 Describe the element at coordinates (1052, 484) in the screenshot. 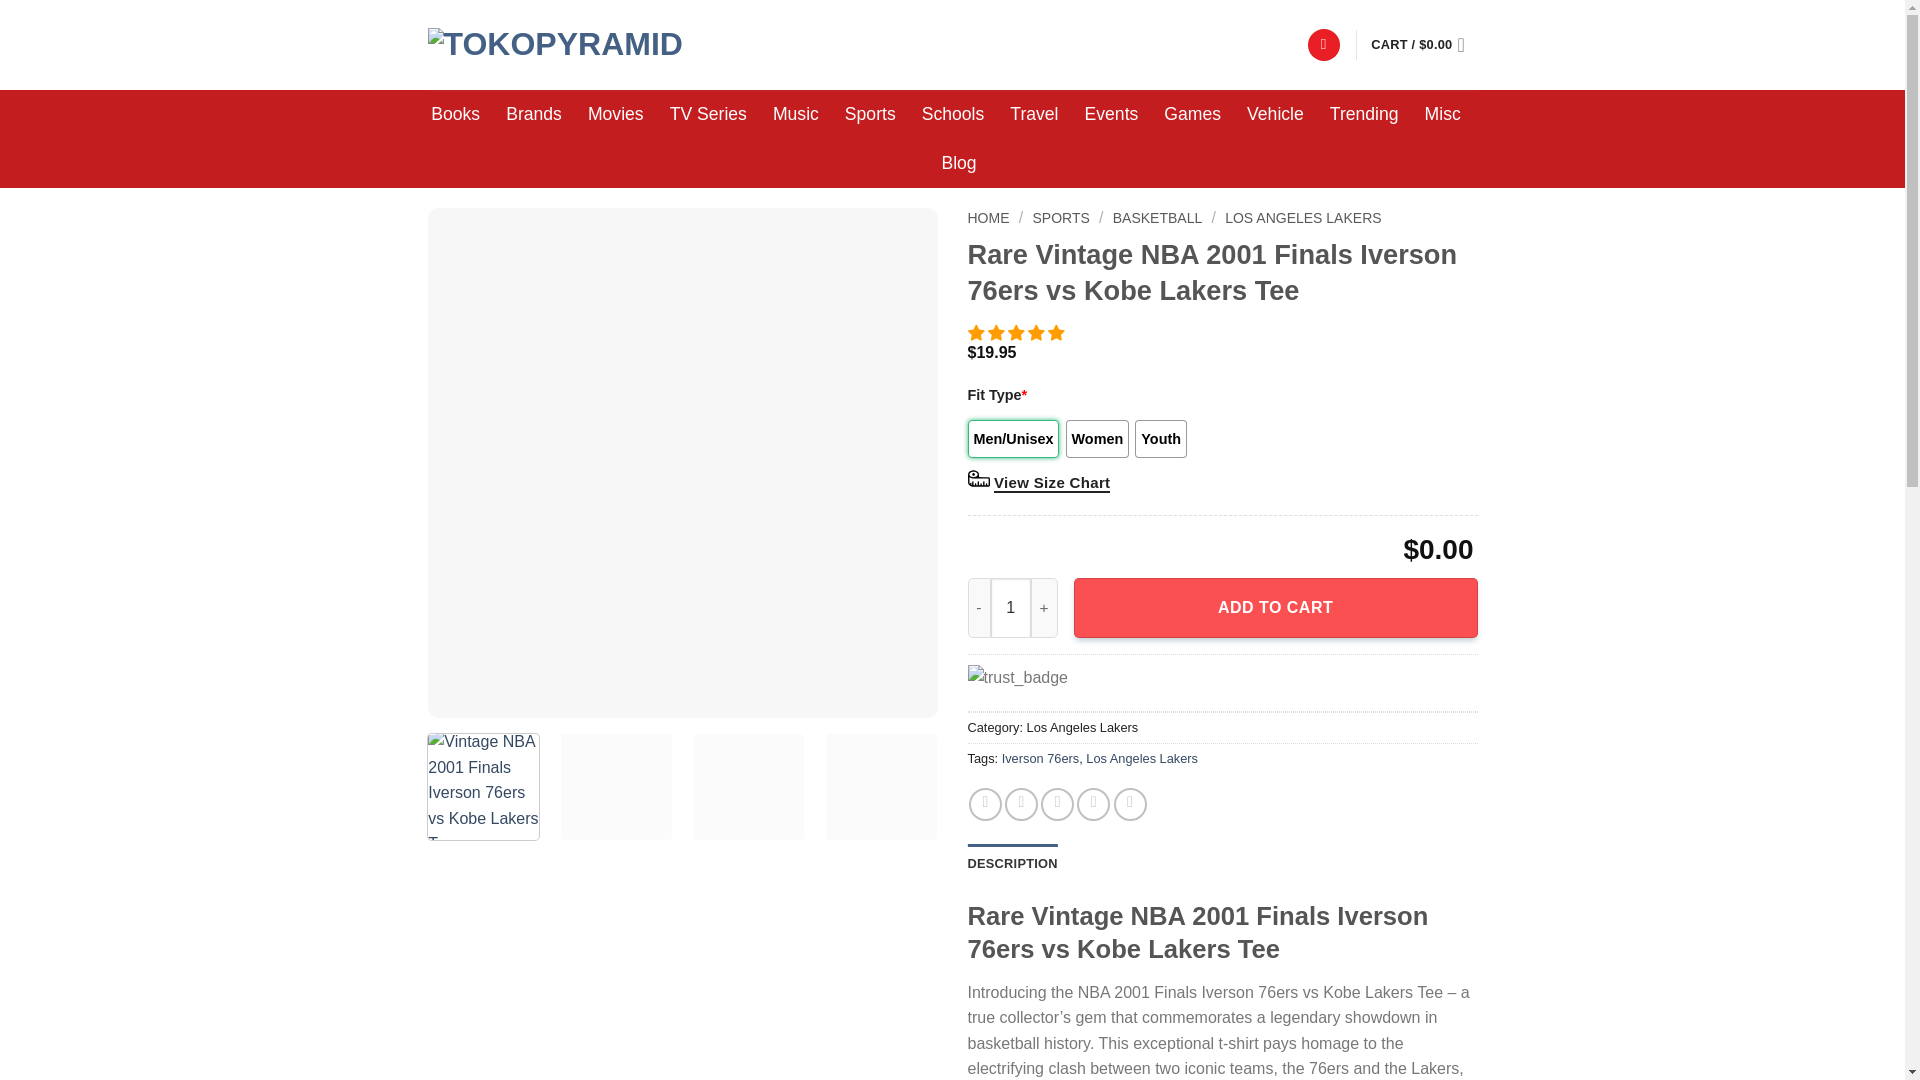

I see `View Size Chart` at that location.